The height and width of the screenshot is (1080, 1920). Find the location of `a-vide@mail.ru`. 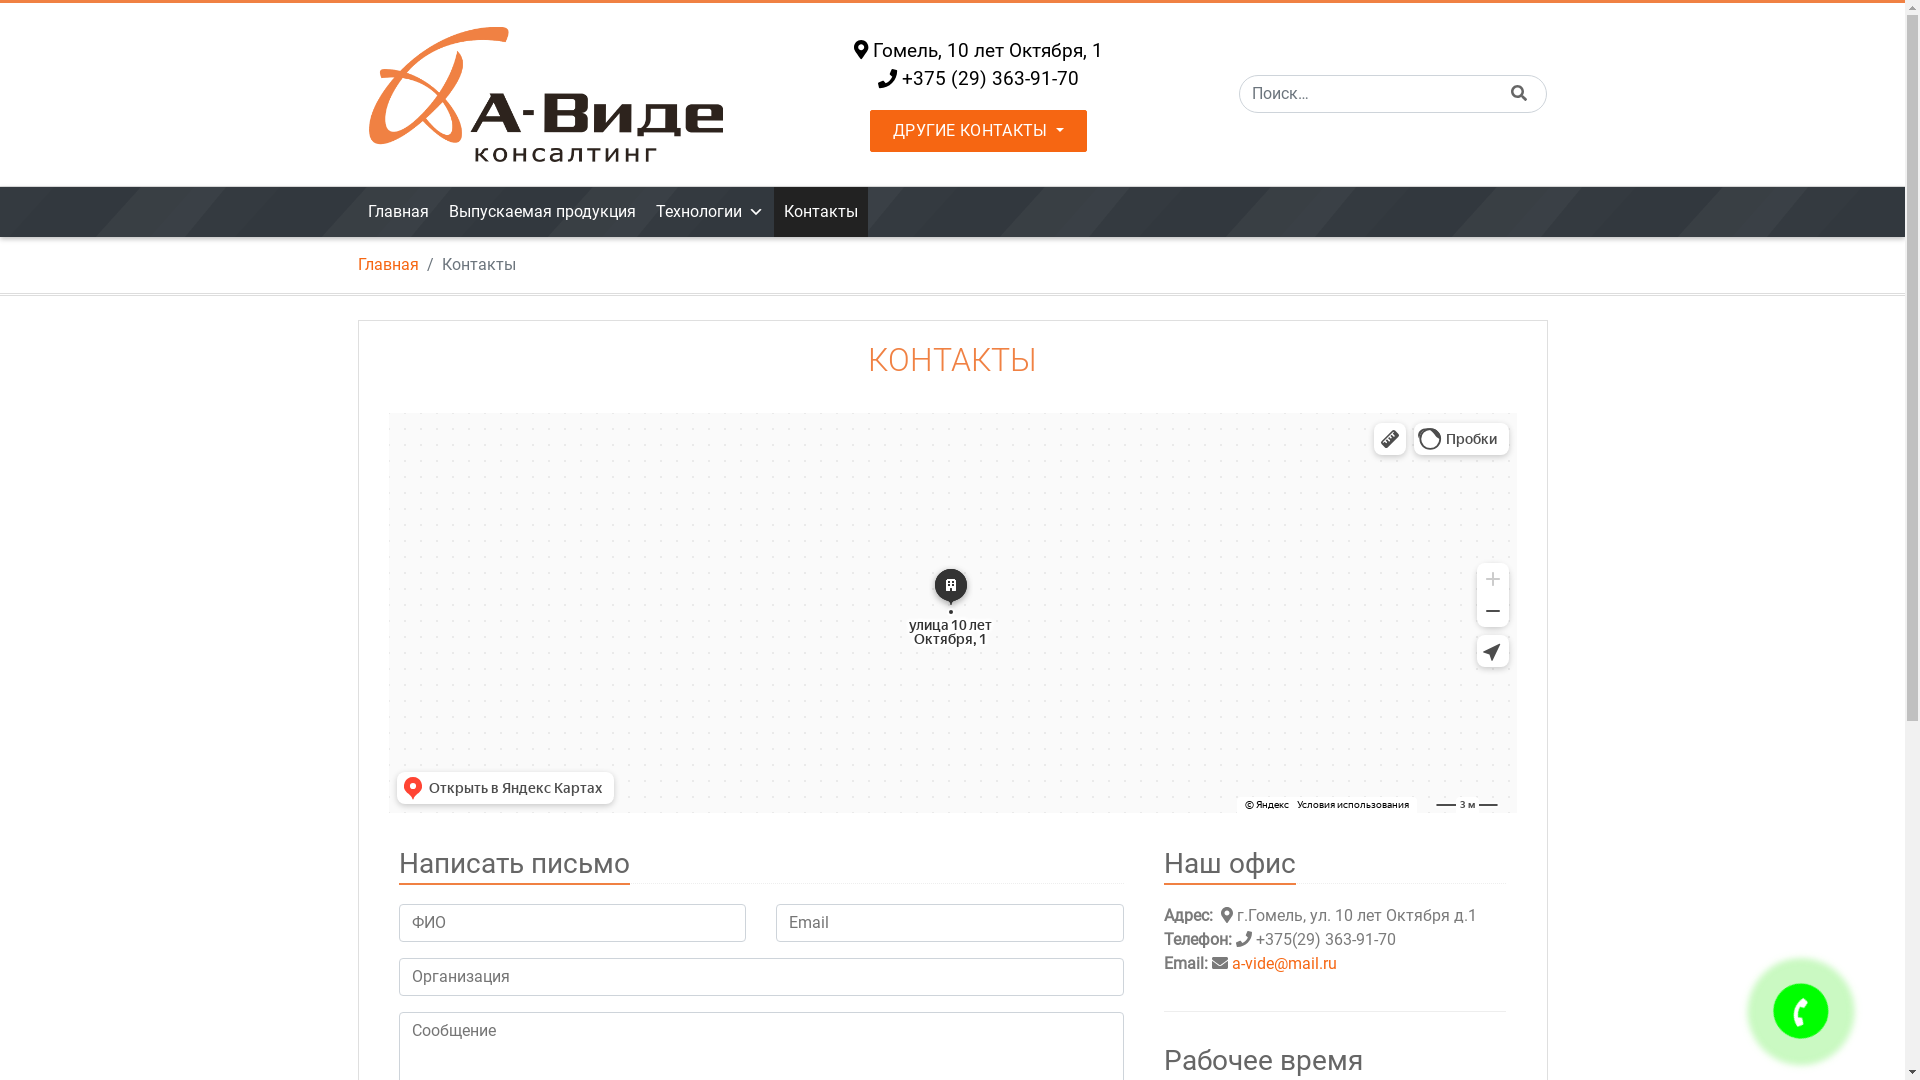

a-vide@mail.ru is located at coordinates (1284, 964).